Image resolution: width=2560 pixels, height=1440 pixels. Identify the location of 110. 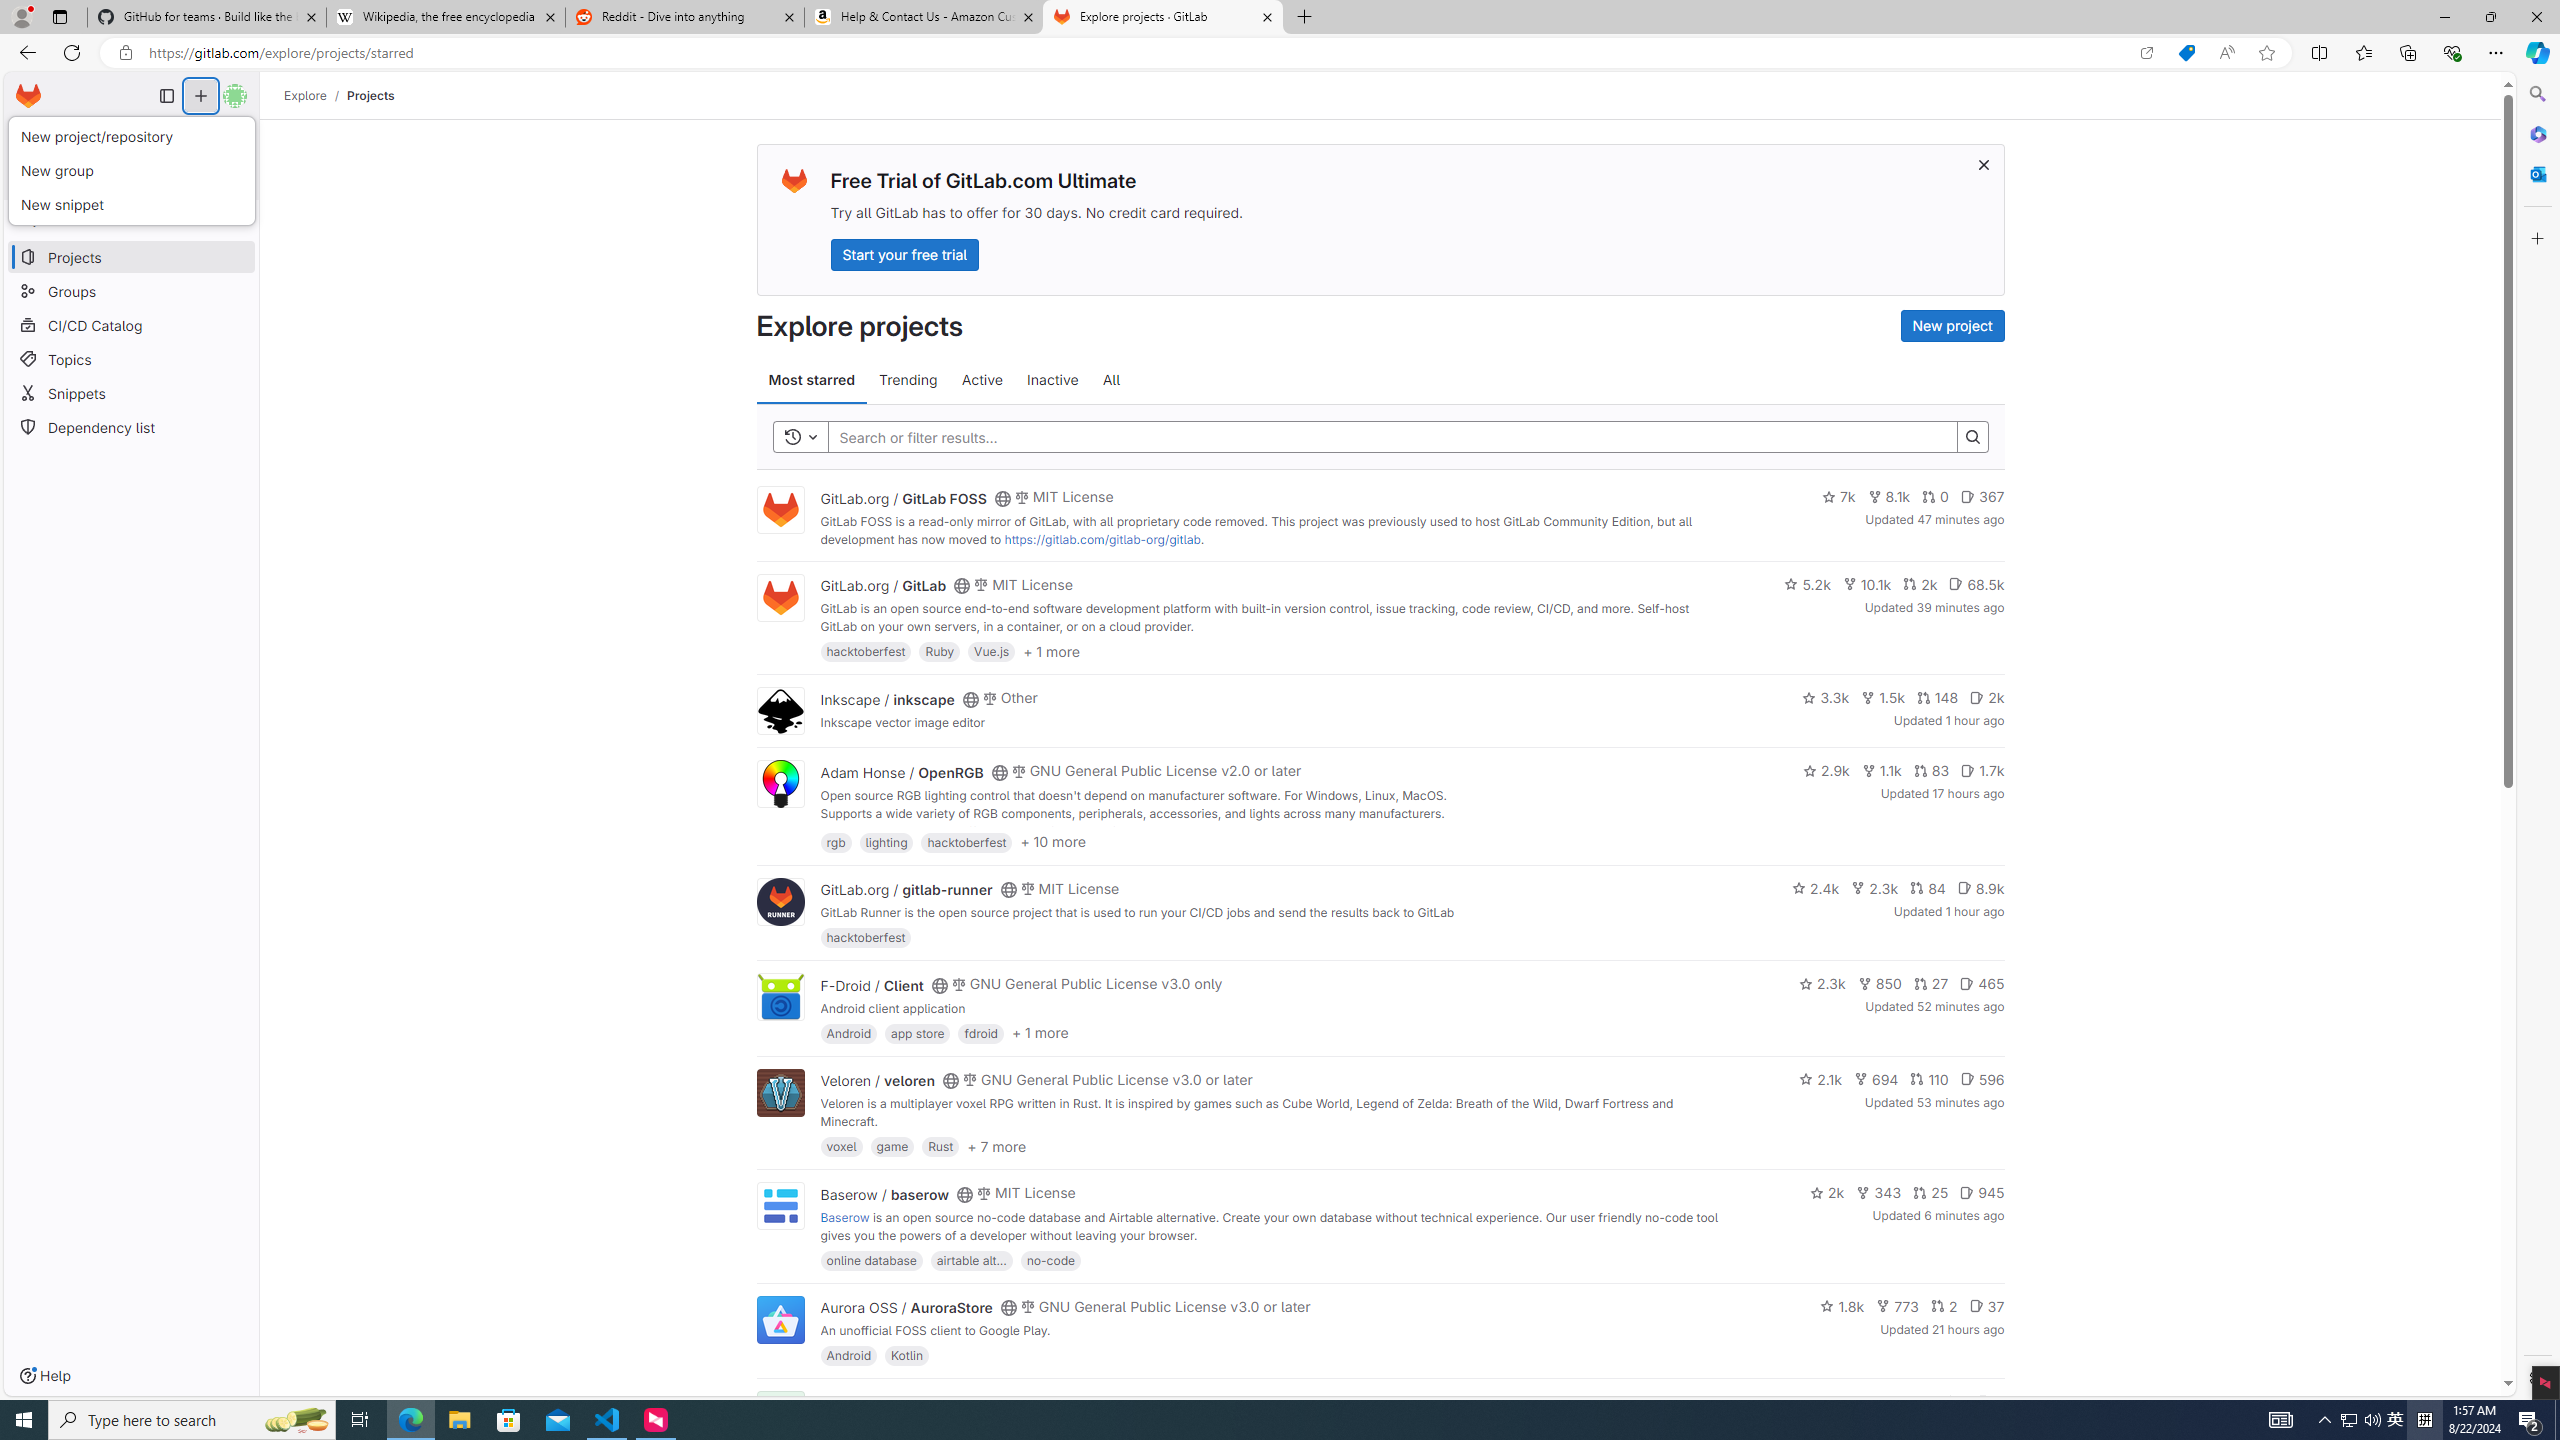
(1928, 1079).